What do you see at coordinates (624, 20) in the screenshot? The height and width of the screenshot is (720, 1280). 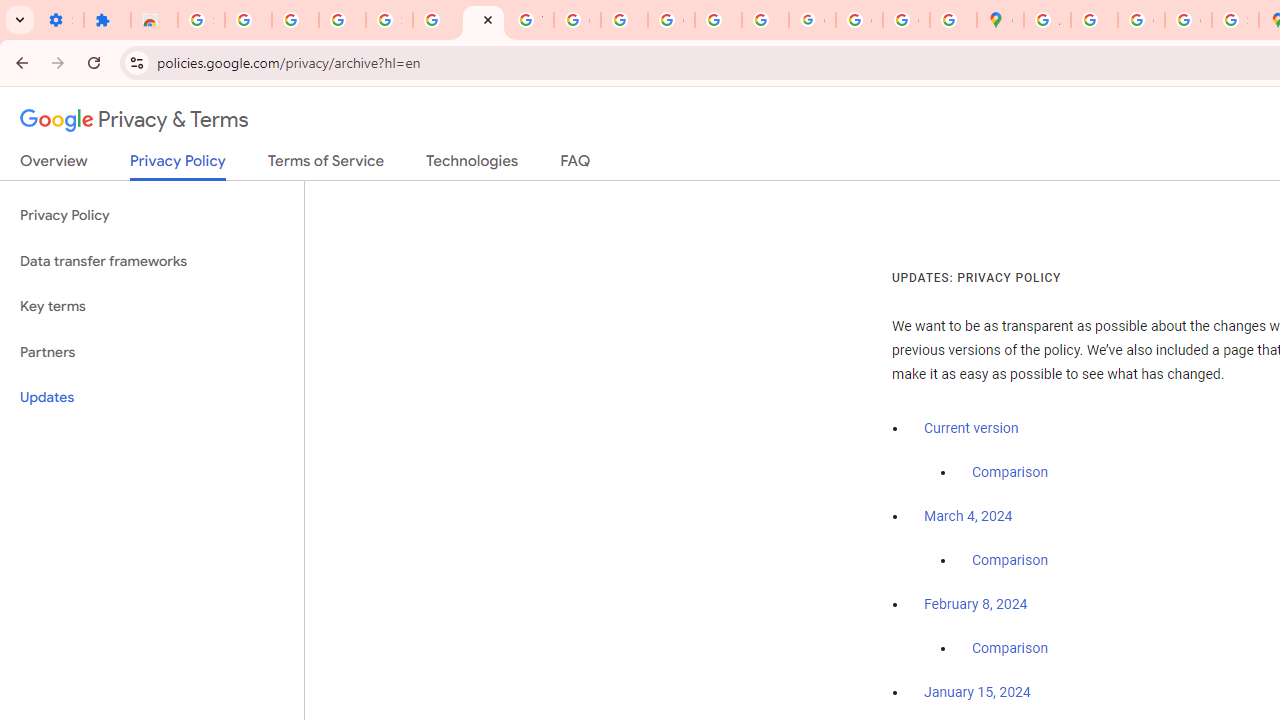 I see `https://scholar.google.com/` at bounding box center [624, 20].